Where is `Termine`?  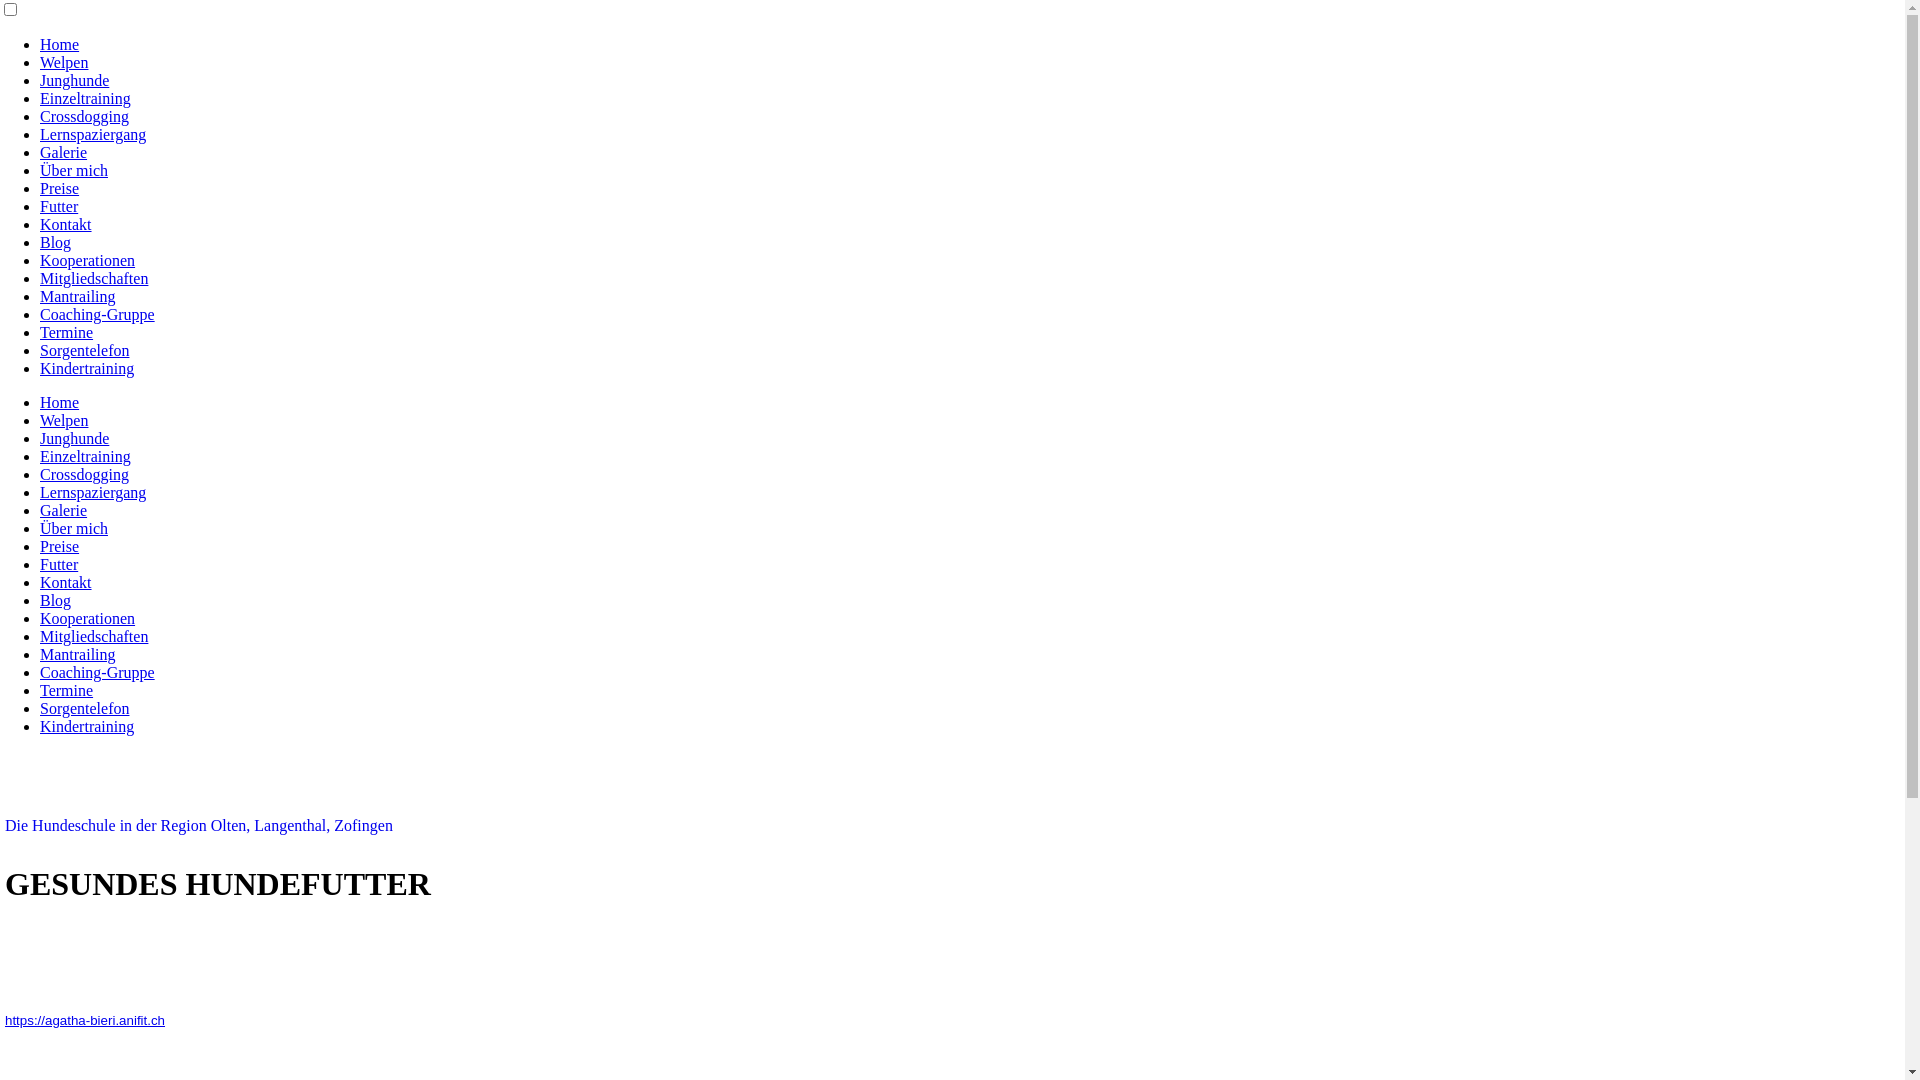 Termine is located at coordinates (66, 690).